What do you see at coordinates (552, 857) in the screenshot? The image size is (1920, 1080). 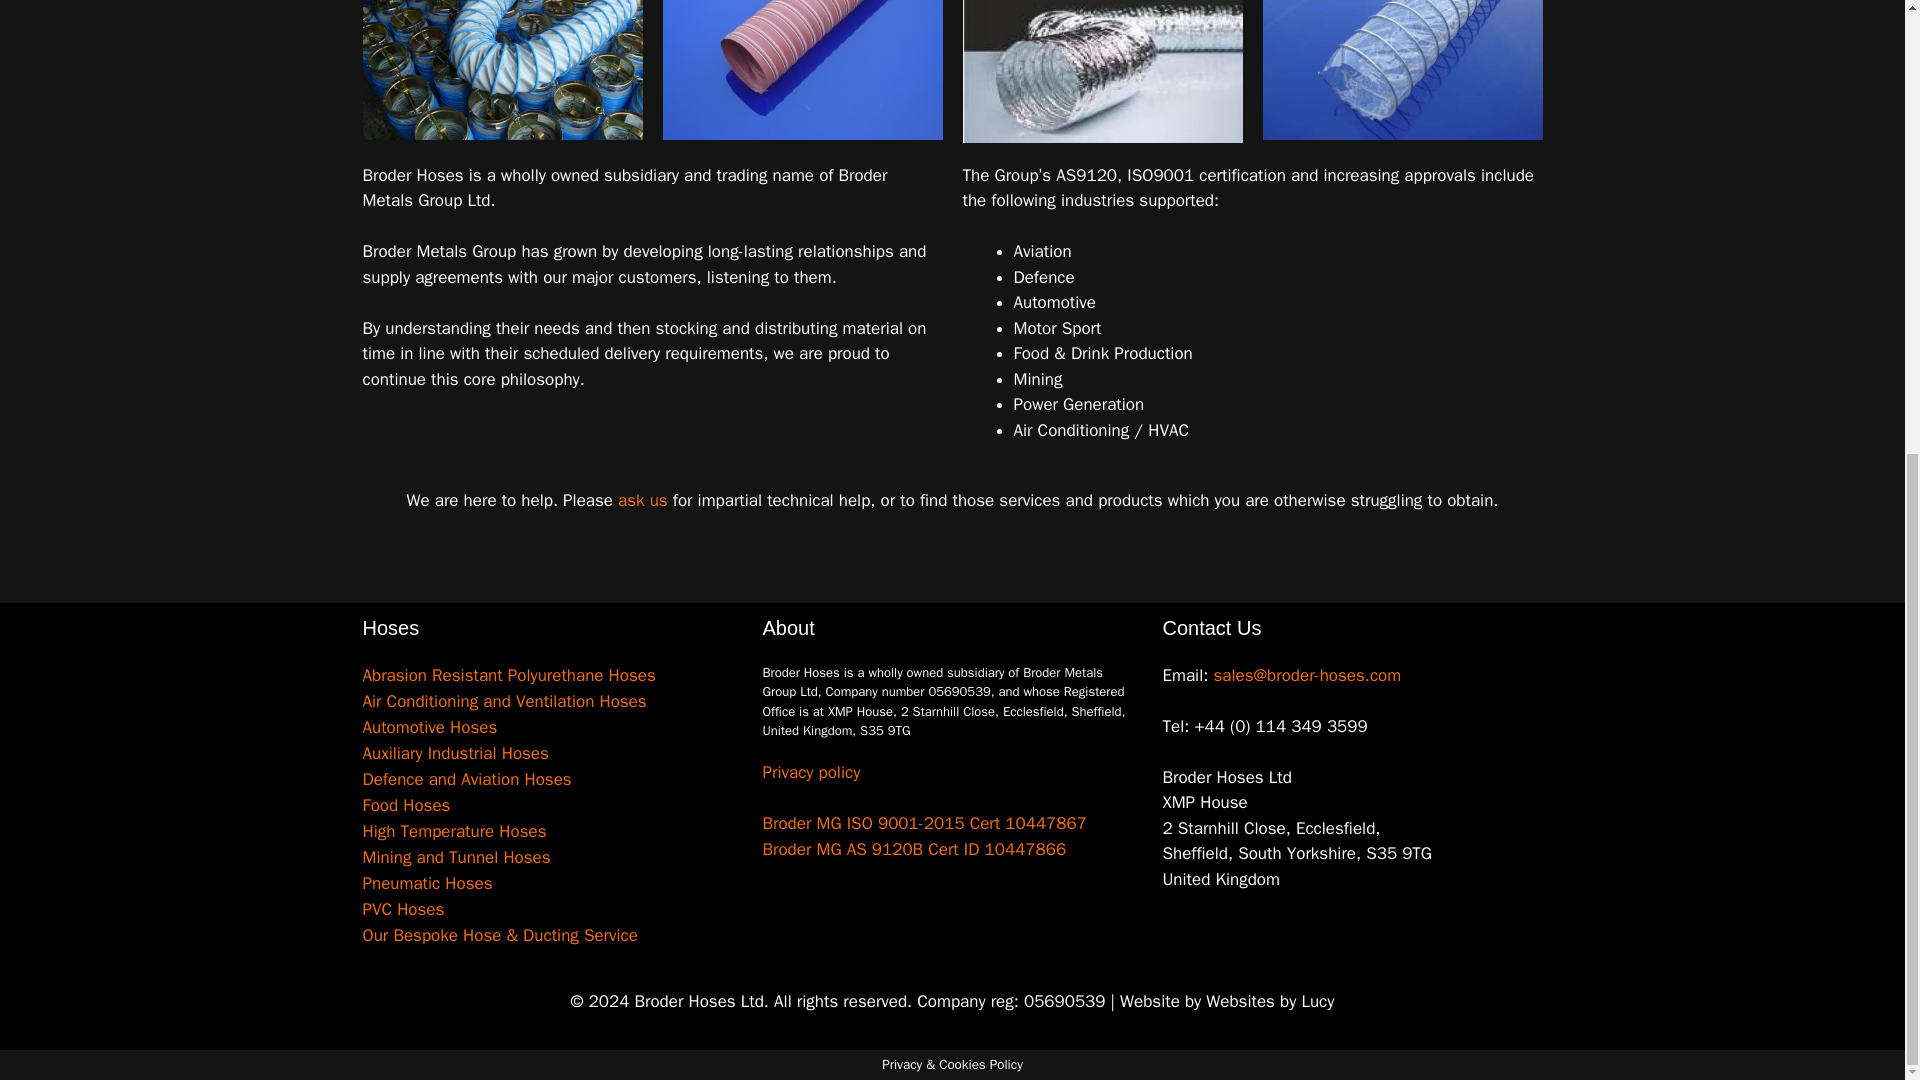 I see `Mining and Tunnel Hoses` at bounding box center [552, 857].